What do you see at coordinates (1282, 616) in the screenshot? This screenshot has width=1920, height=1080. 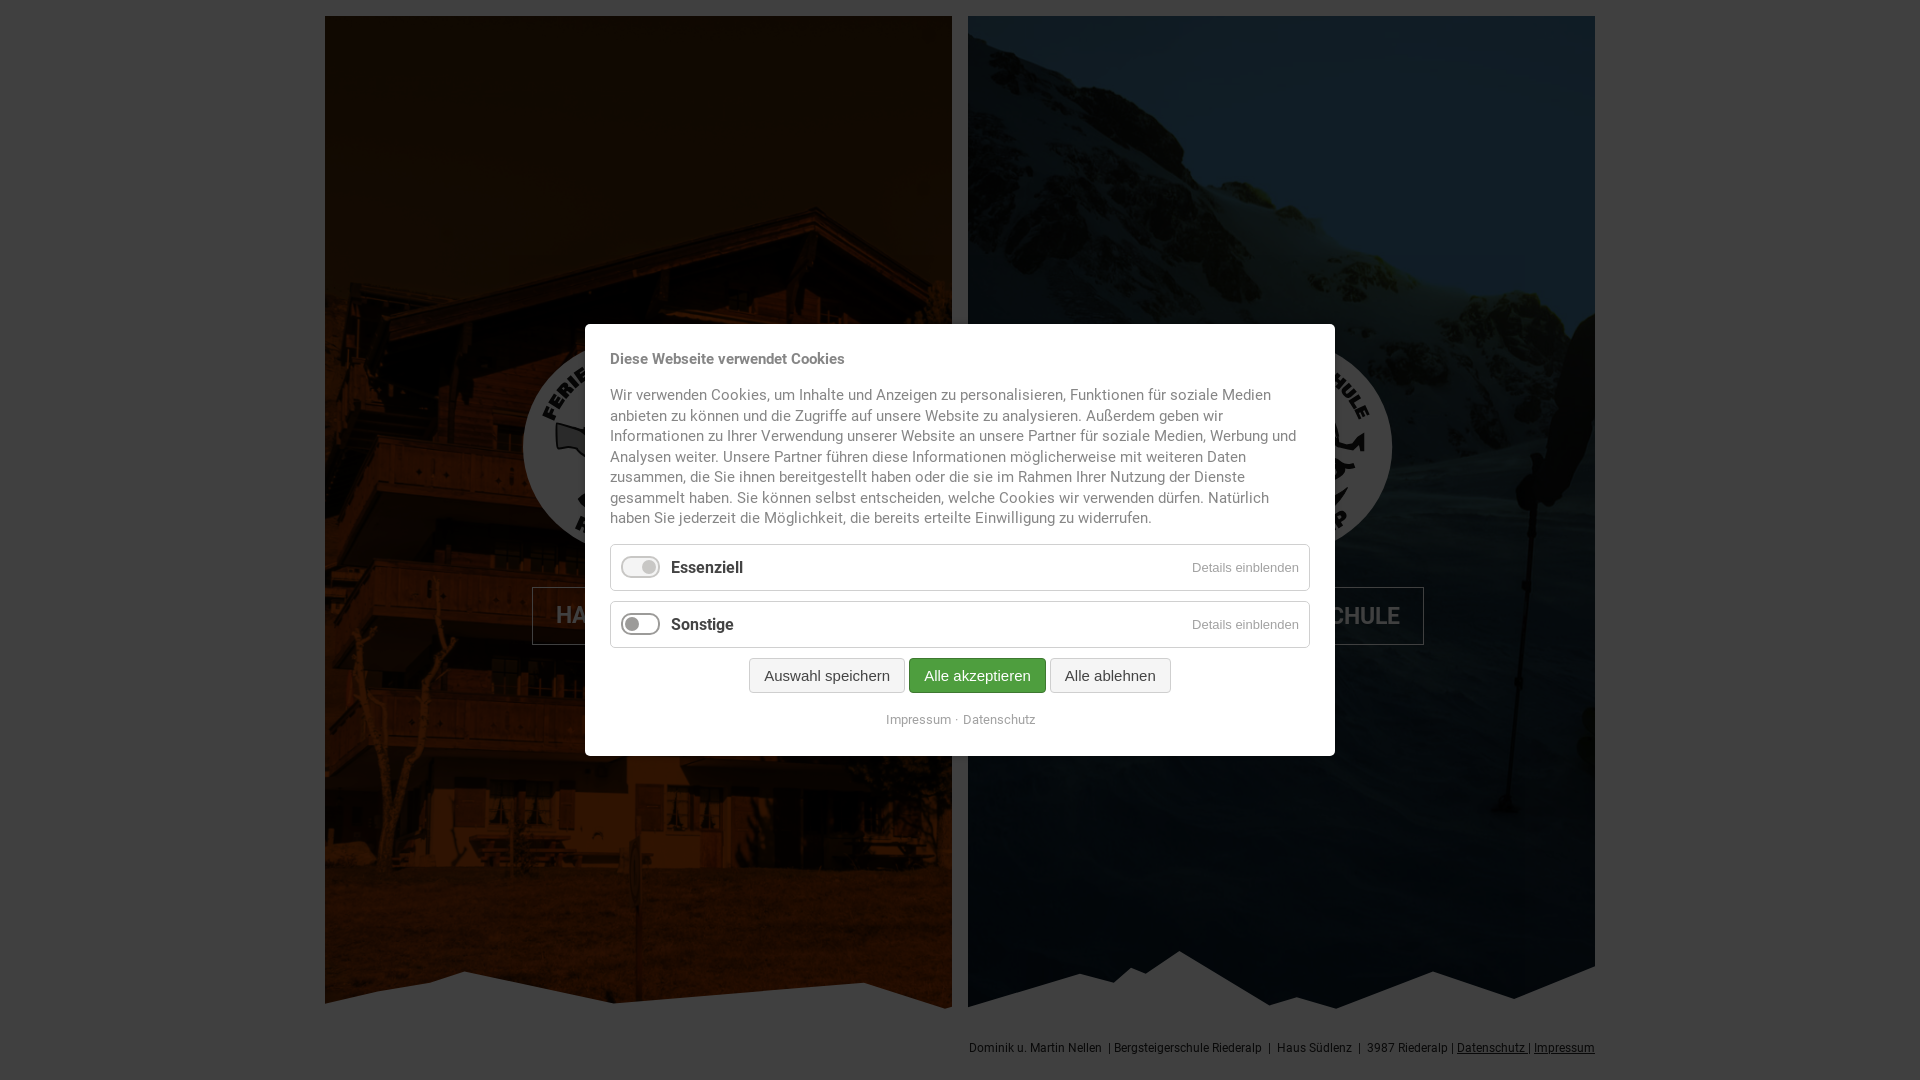 I see `BERGSTEIGERSCHULE` at bounding box center [1282, 616].